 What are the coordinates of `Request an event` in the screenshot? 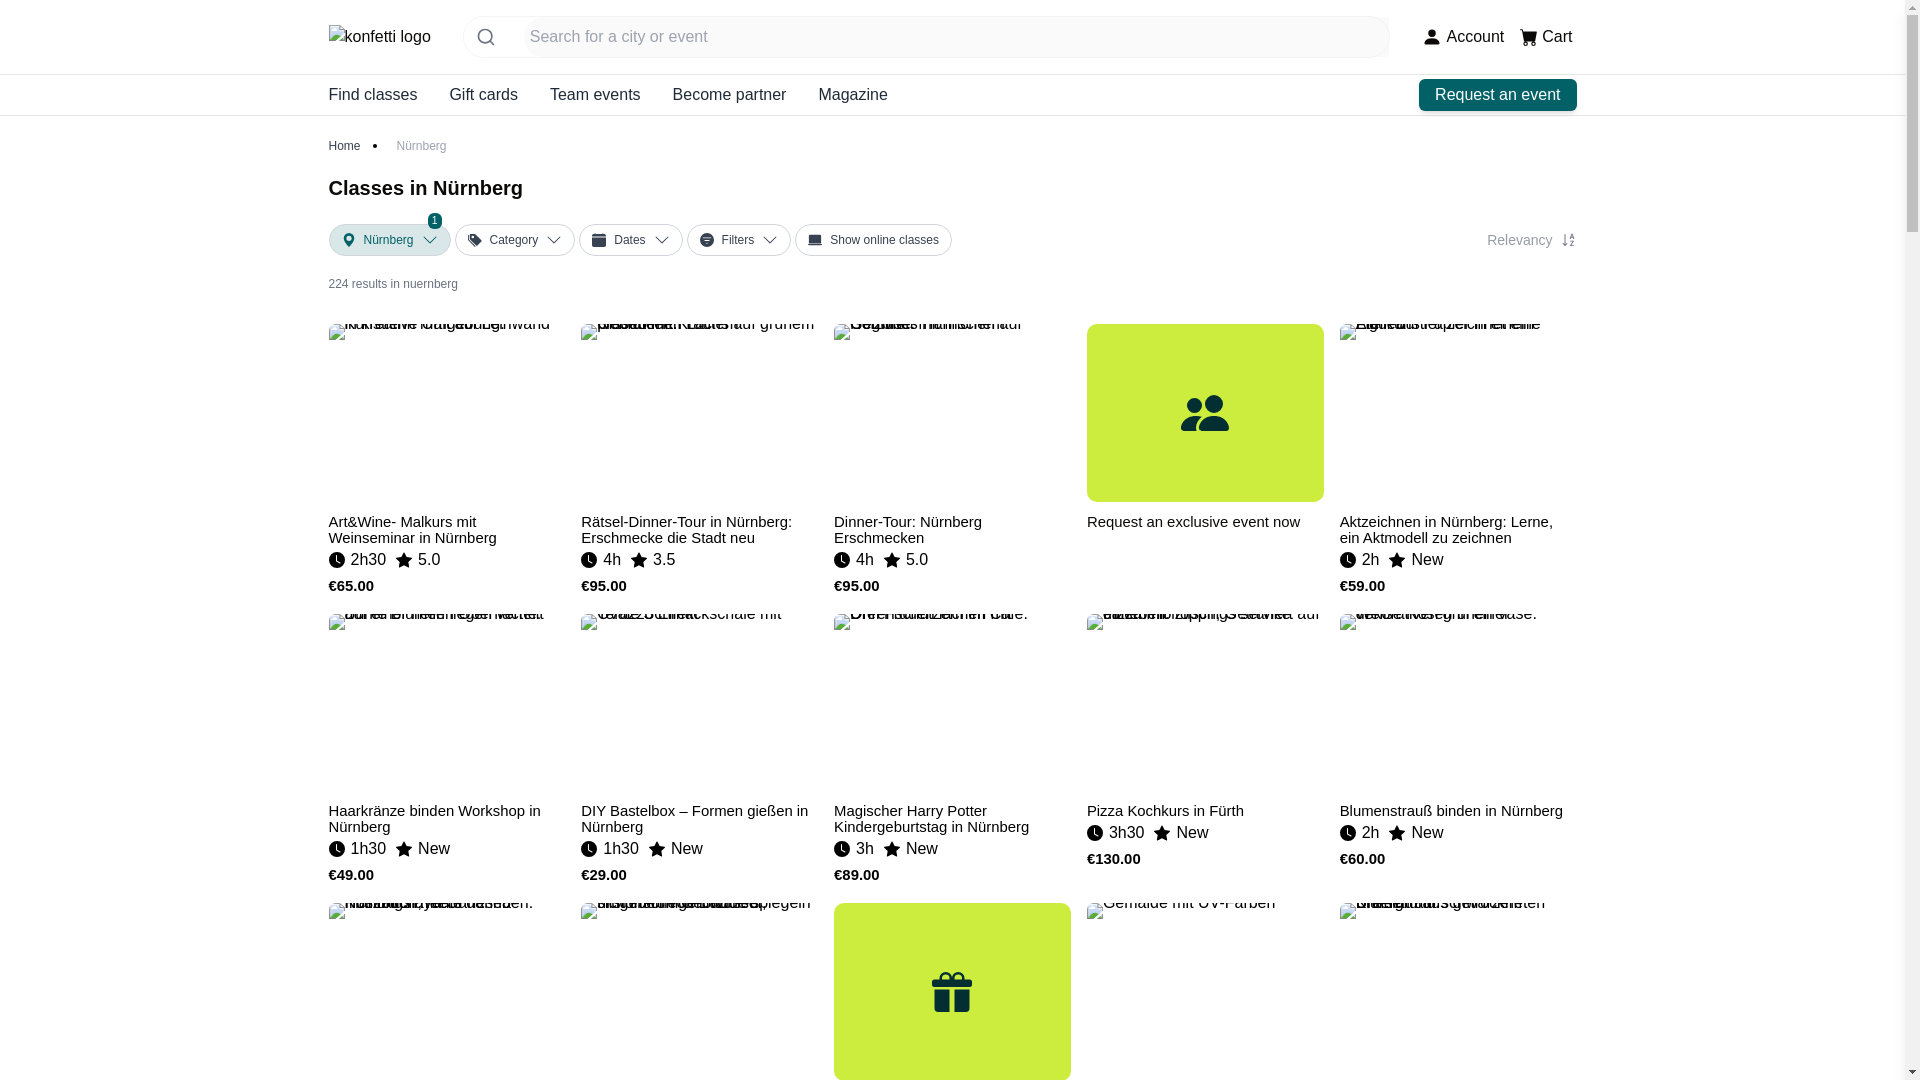 It's located at (1497, 94).